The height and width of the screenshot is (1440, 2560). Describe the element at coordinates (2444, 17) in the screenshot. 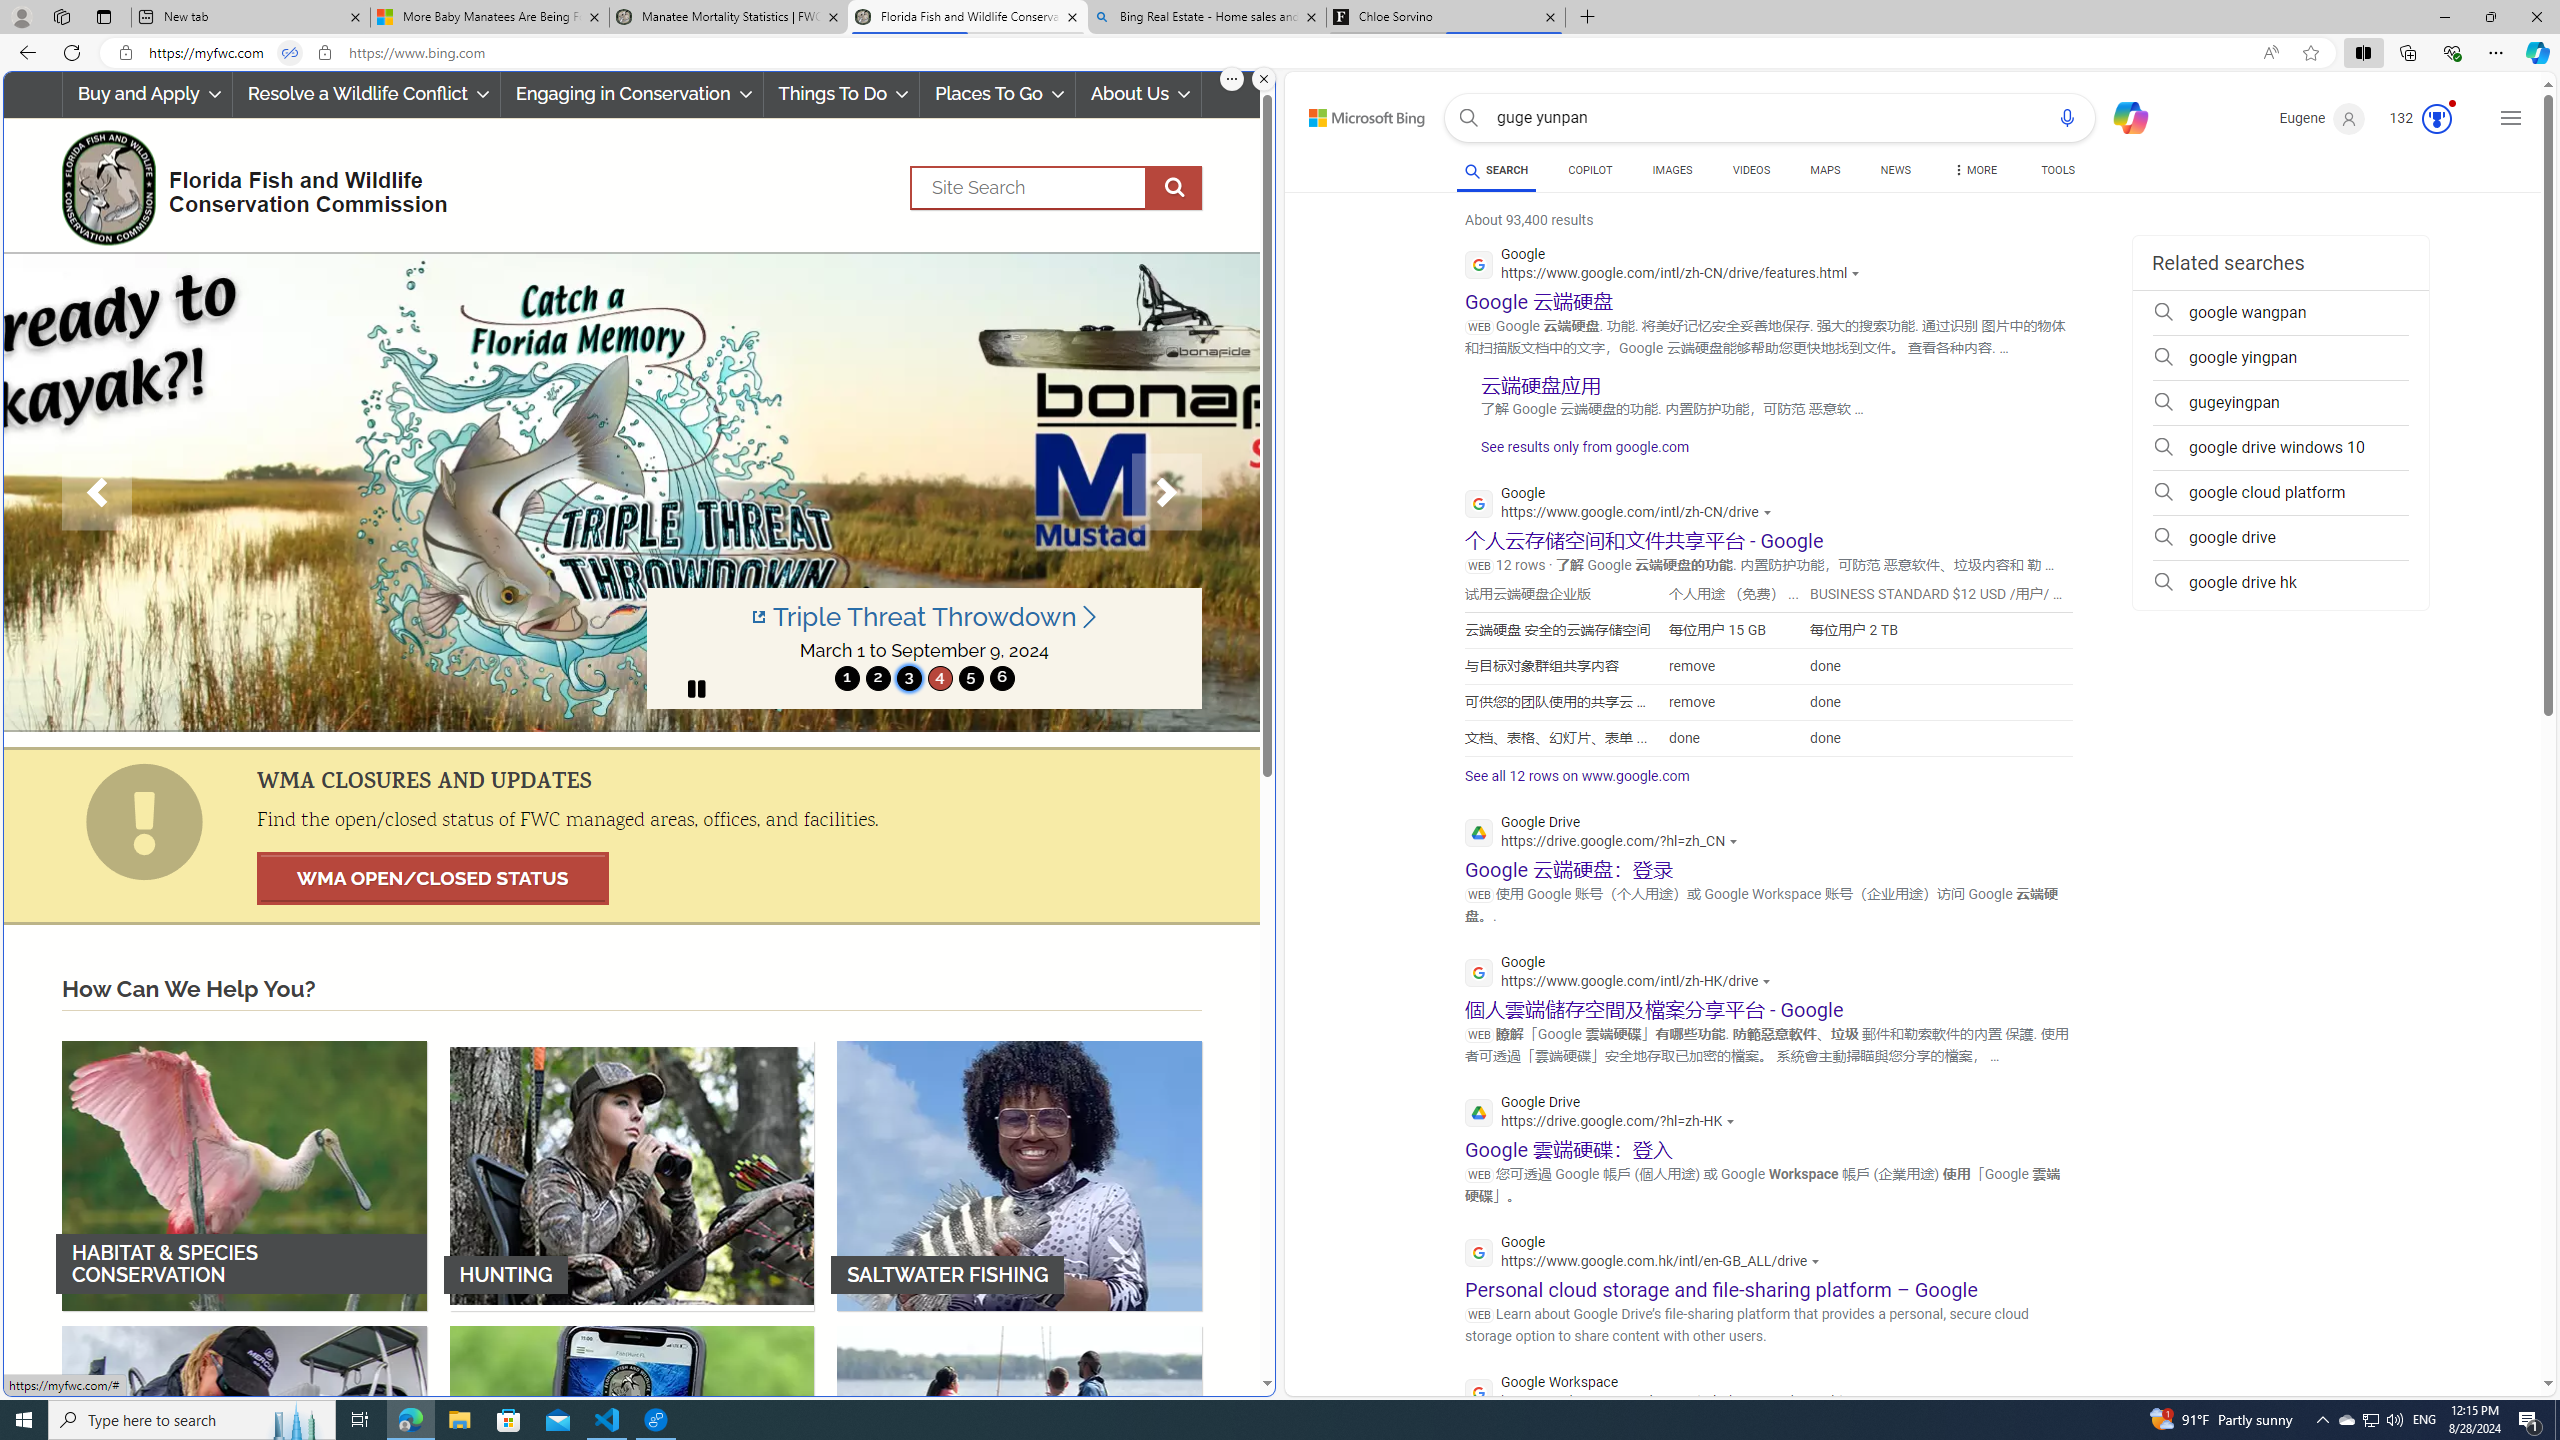

I see `Minimize` at that location.